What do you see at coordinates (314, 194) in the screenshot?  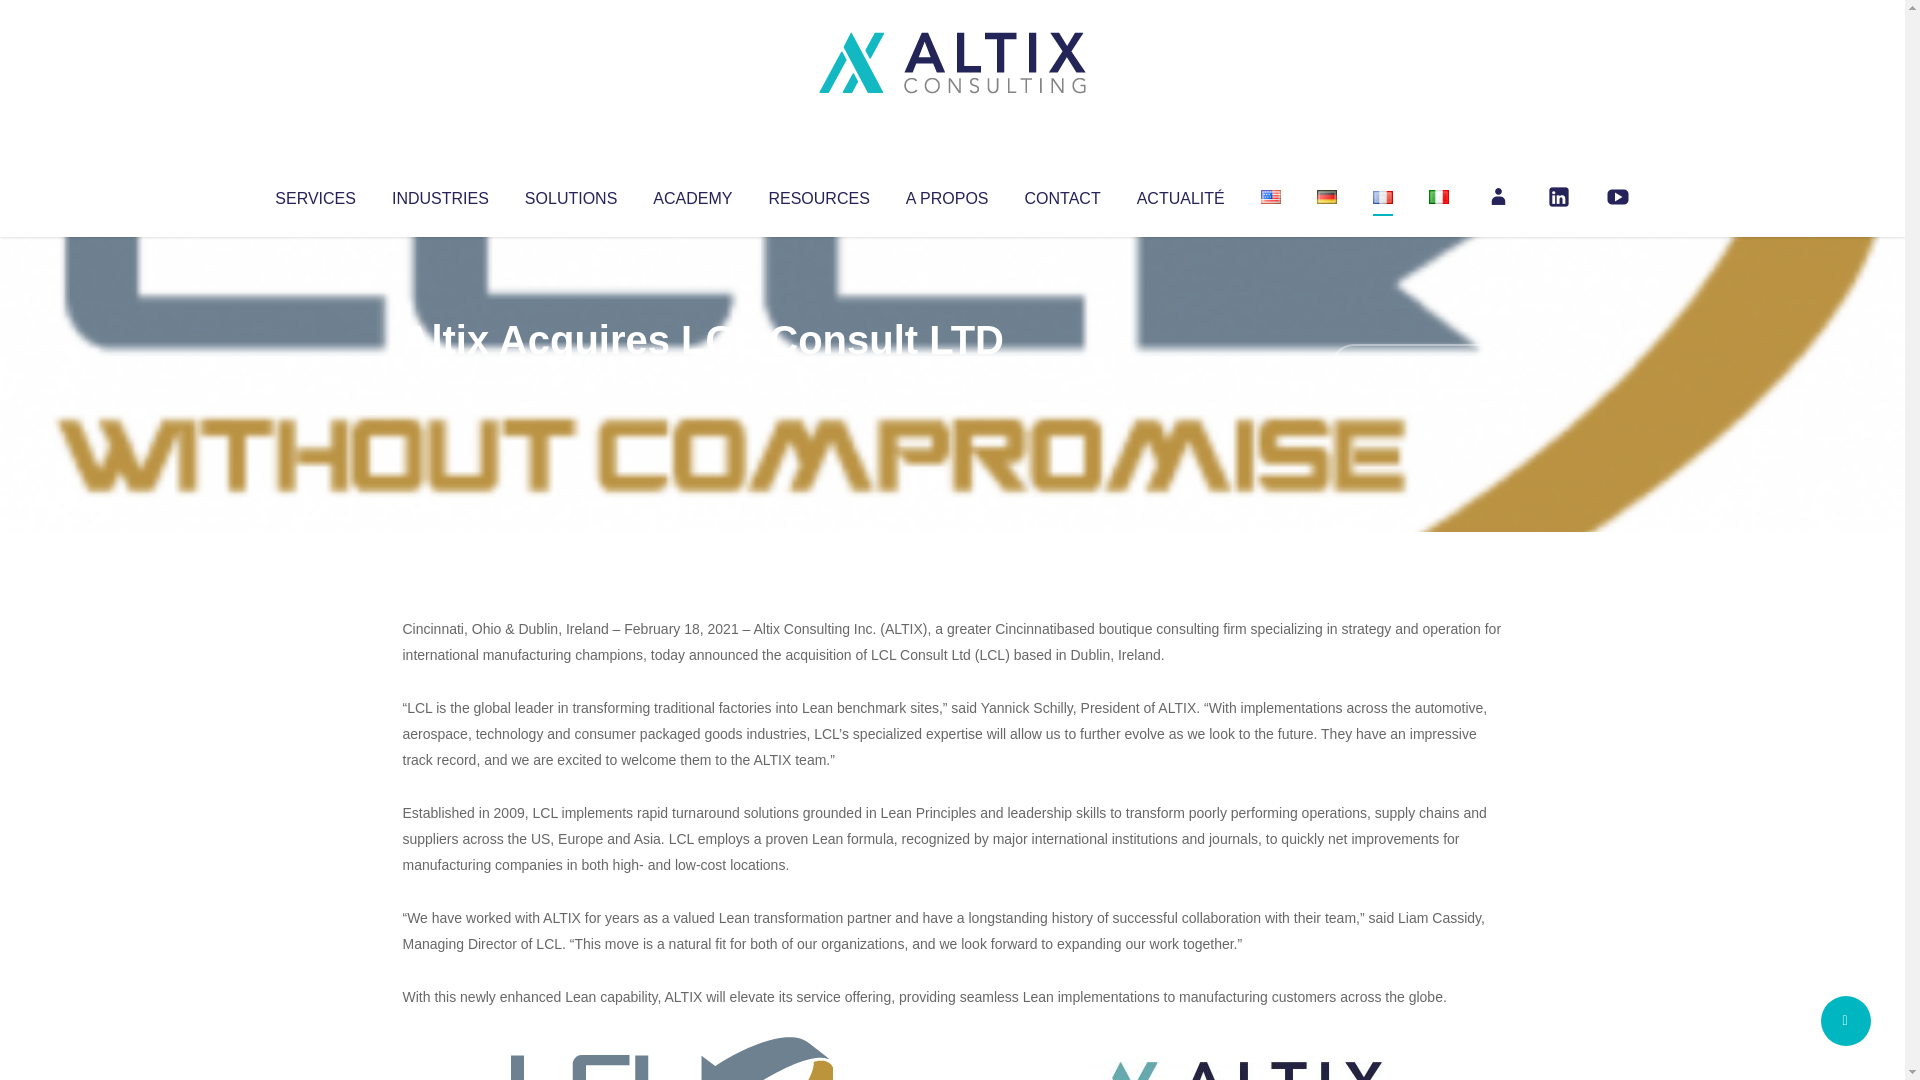 I see `SERVICES` at bounding box center [314, 194].